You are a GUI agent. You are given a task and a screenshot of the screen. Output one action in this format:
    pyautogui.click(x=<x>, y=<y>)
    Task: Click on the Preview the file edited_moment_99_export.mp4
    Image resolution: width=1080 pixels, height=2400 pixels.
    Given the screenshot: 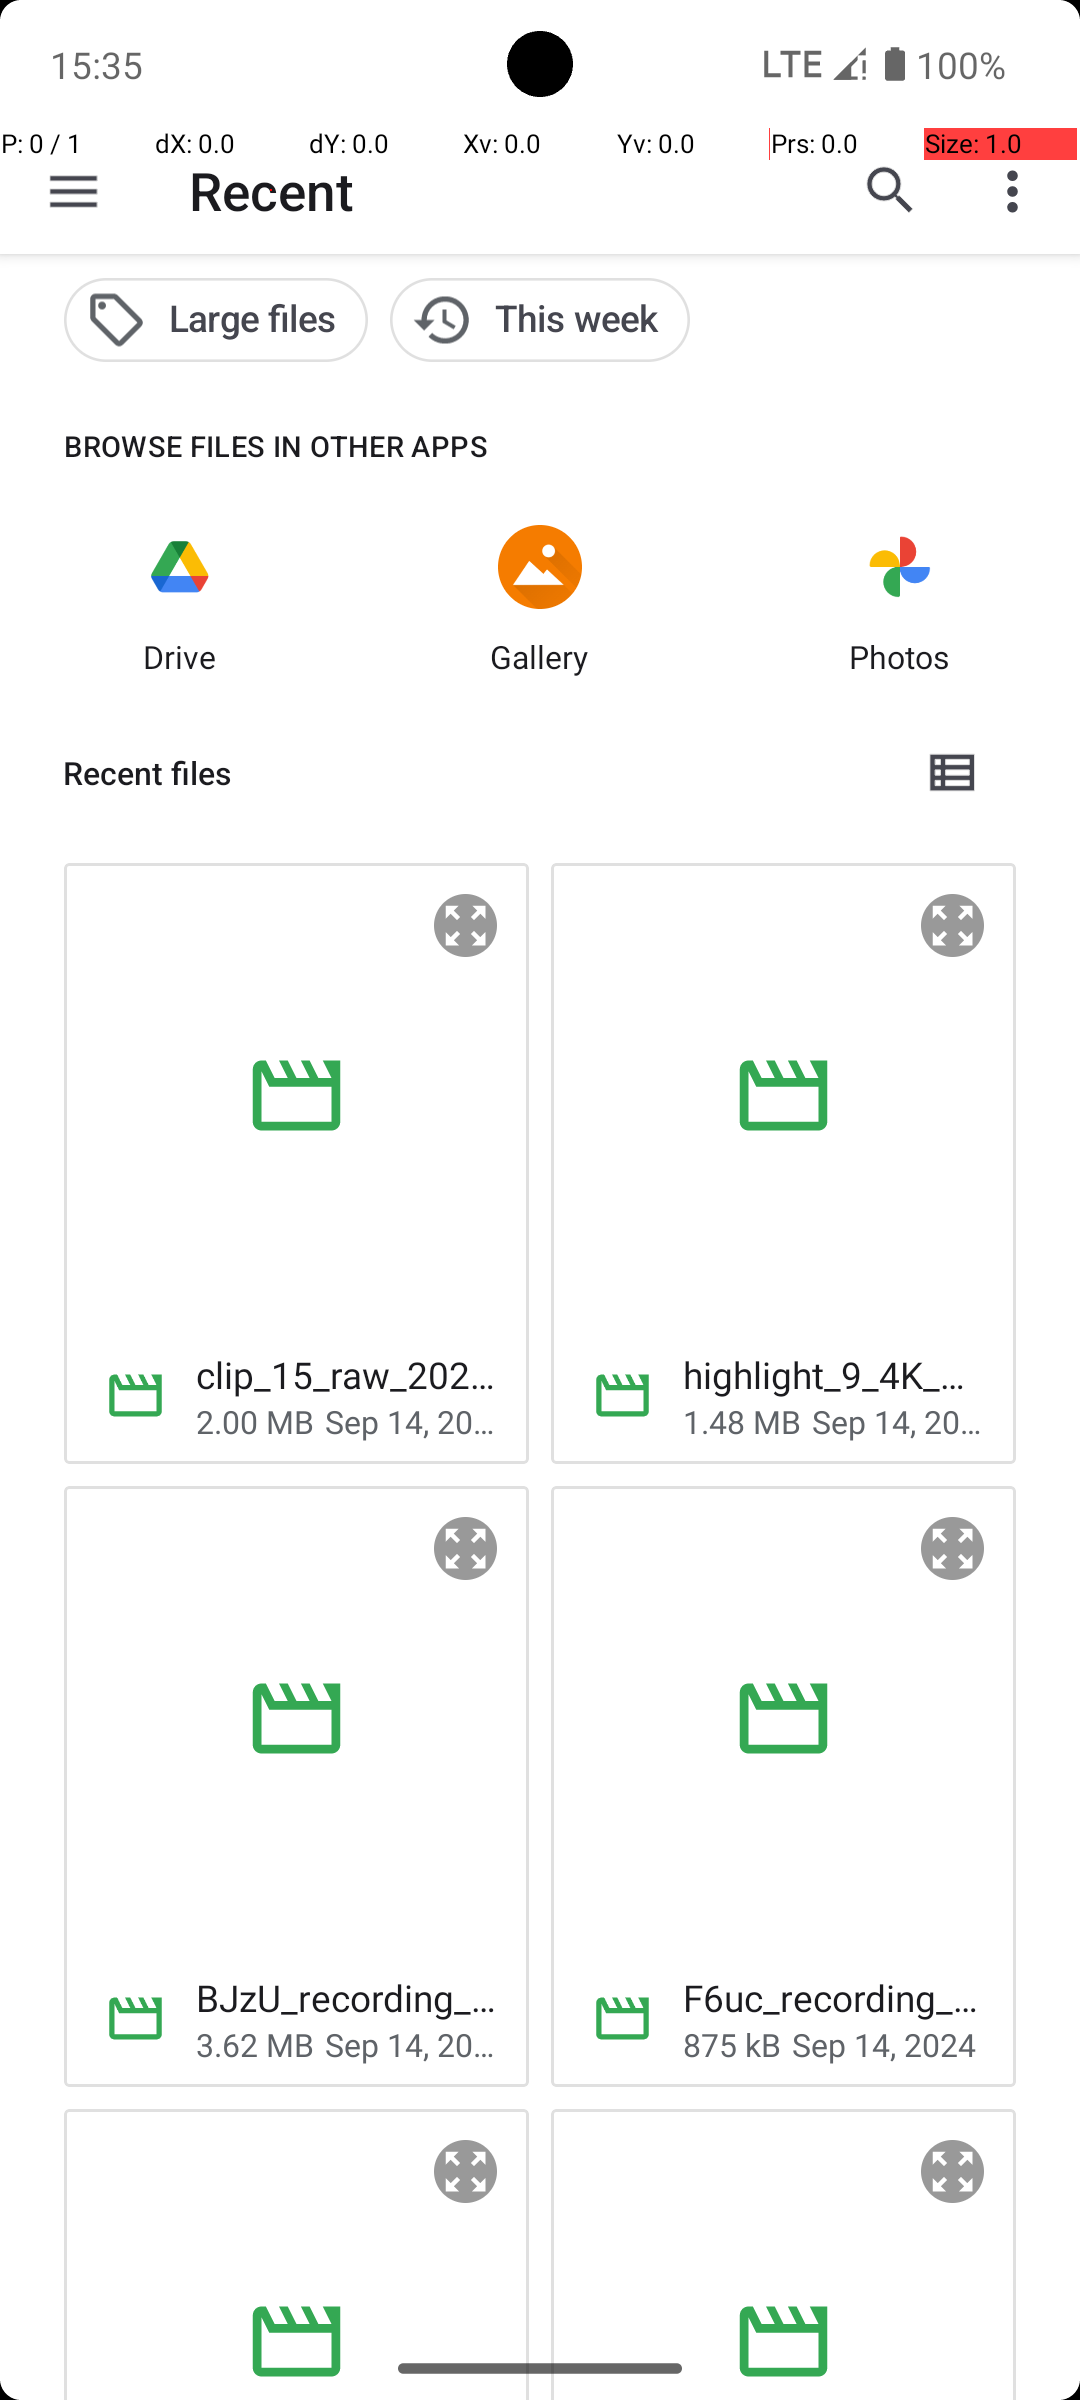 What is the action you would take?
    pyautogui.click(x=466, y=2172)
    